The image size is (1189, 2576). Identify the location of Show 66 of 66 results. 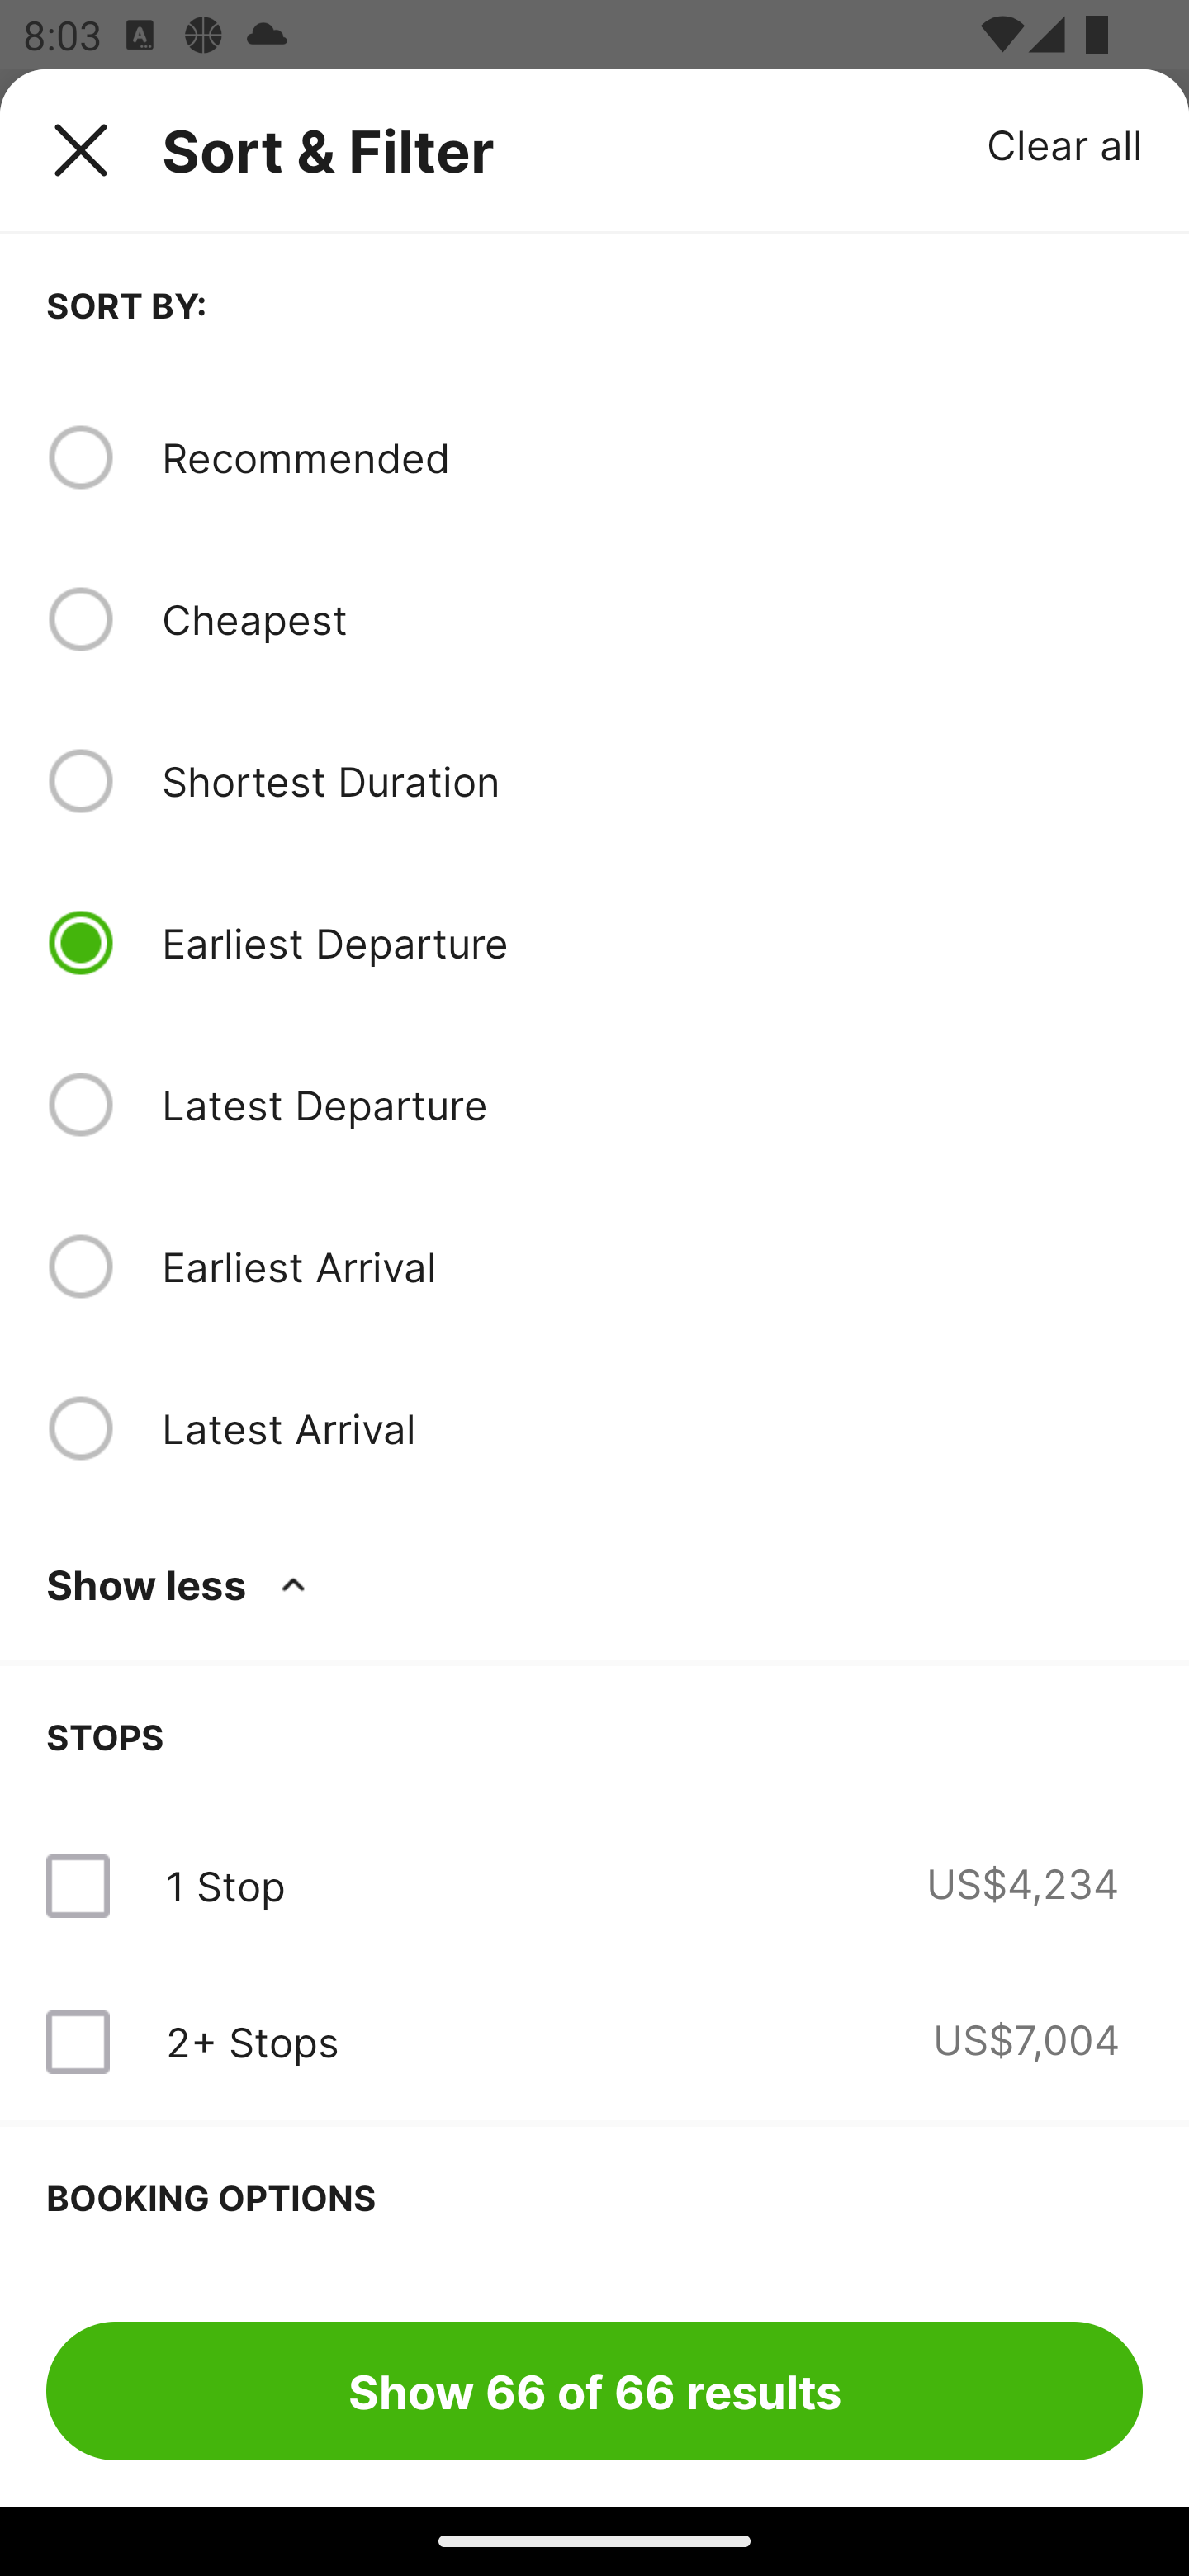
(594, 2390).